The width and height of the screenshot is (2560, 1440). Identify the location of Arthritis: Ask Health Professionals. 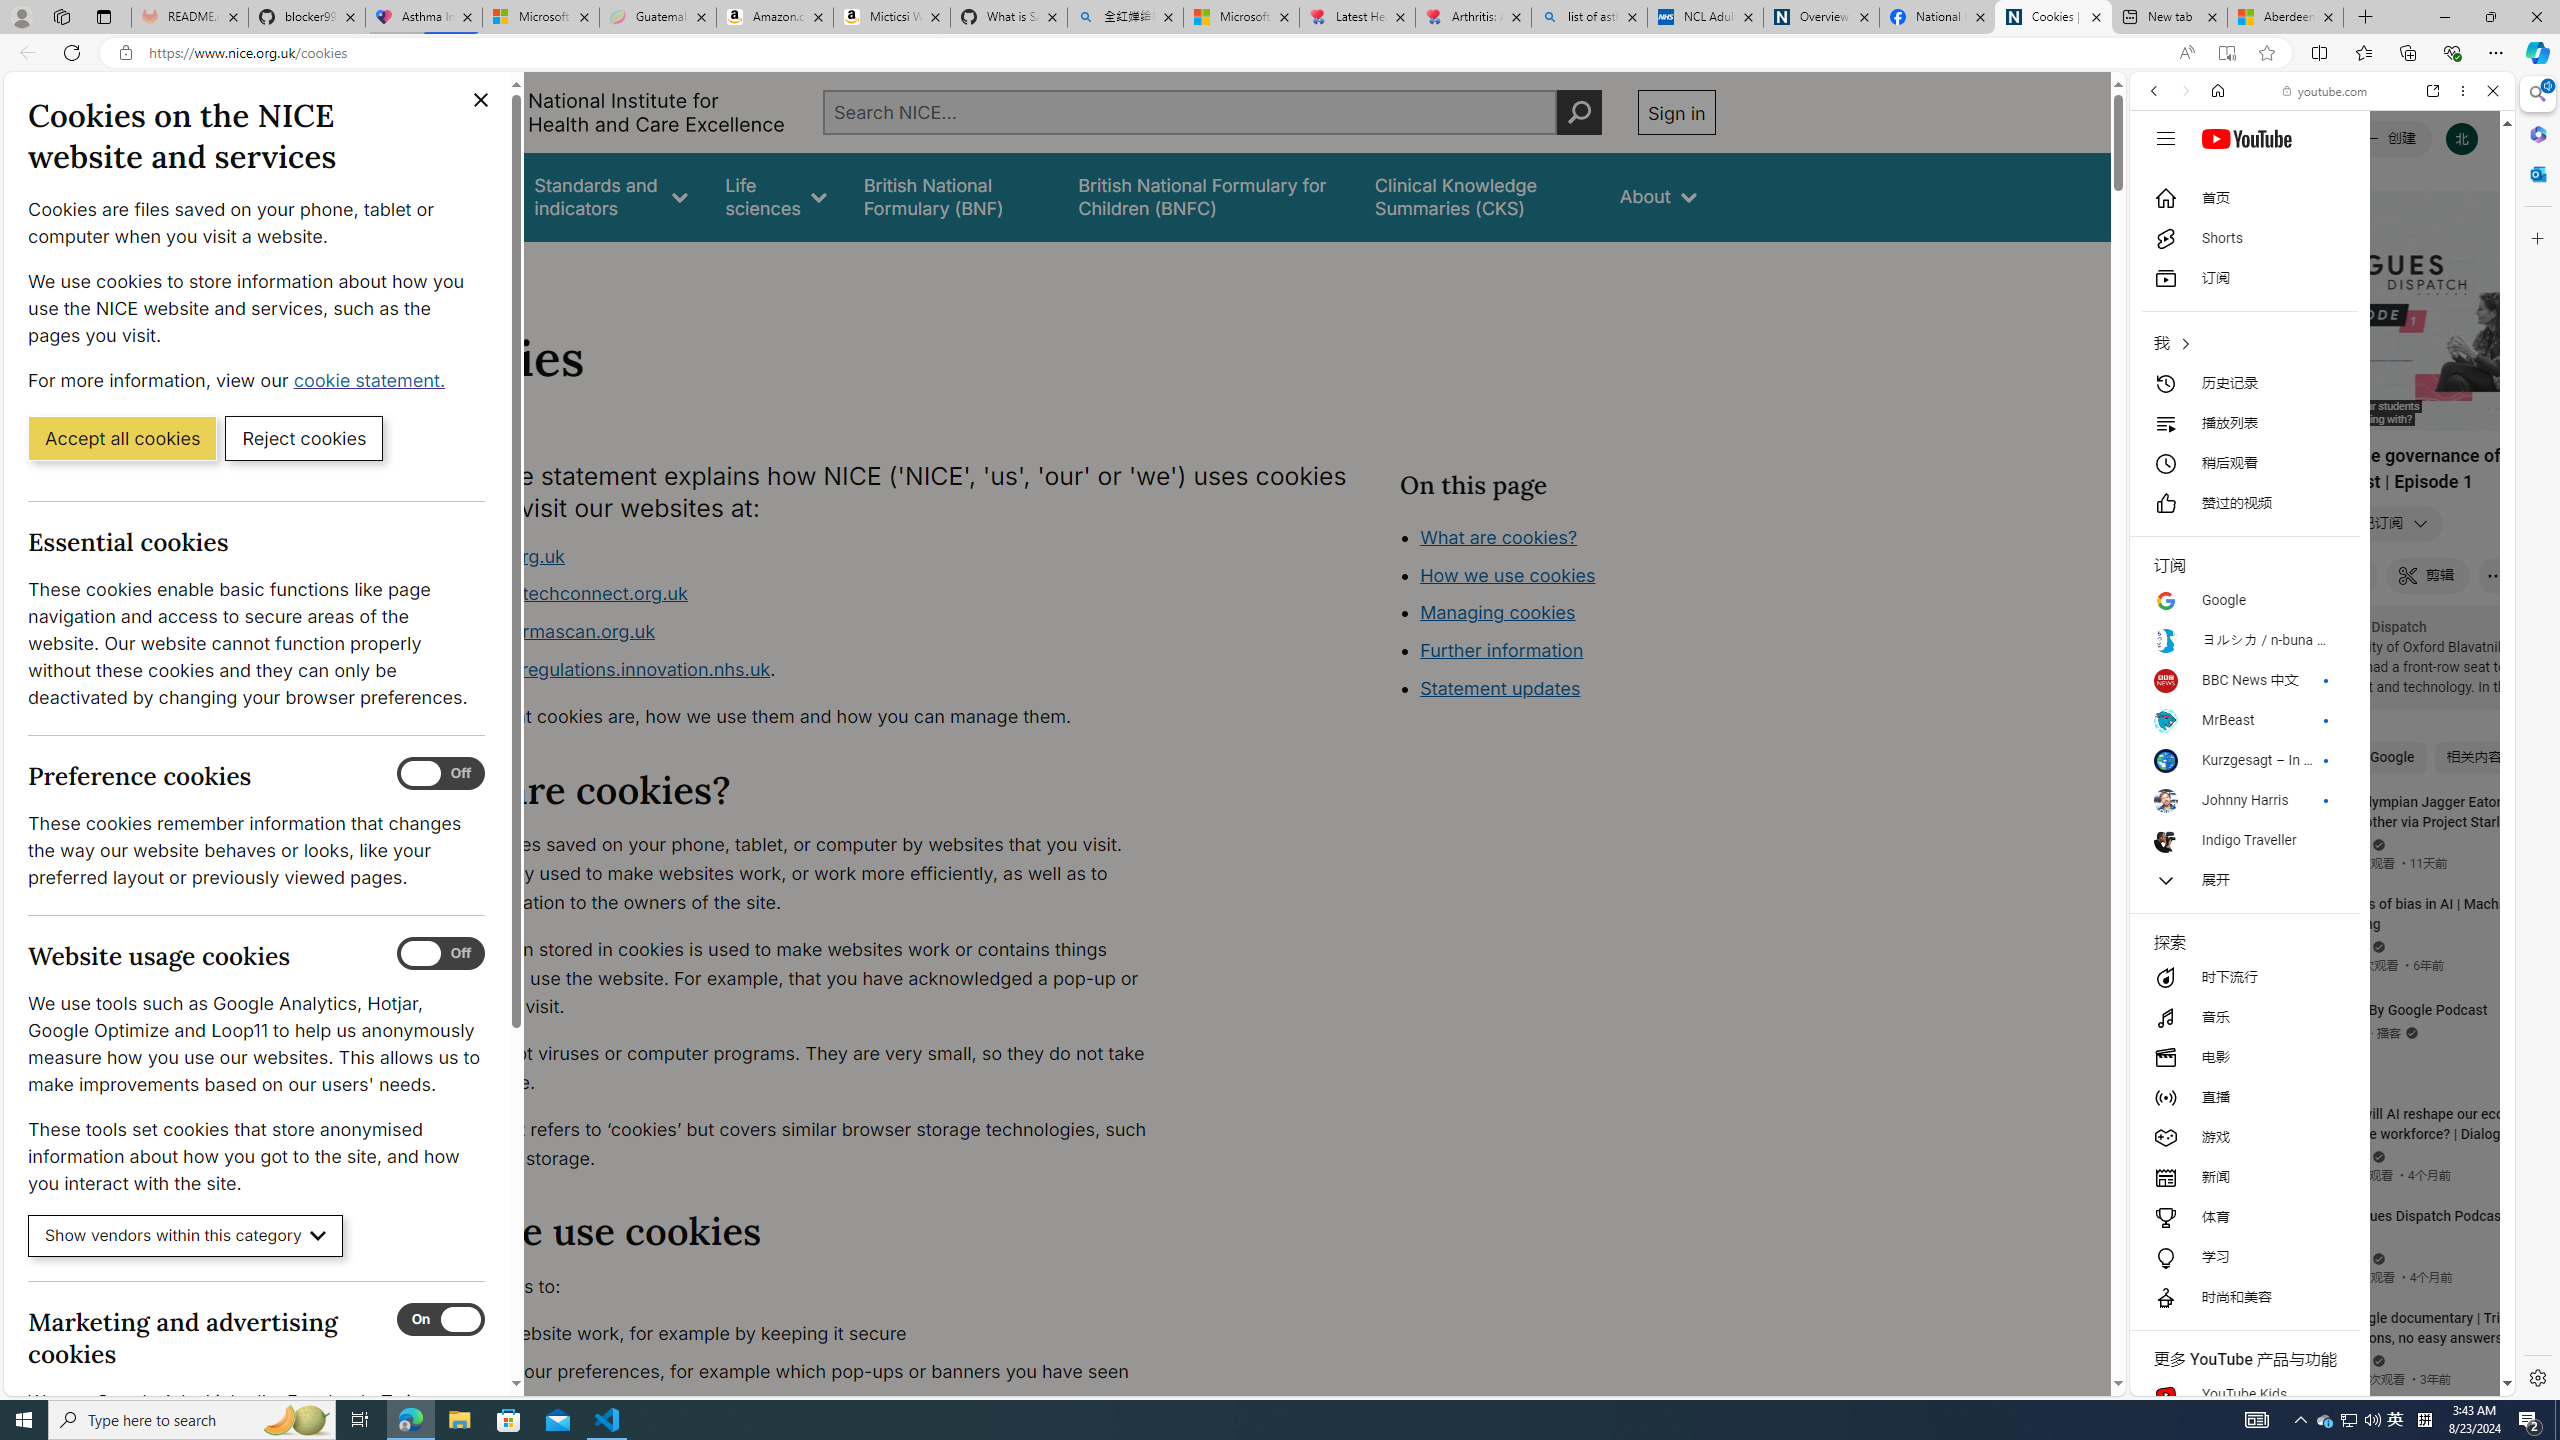
(1474, 17).